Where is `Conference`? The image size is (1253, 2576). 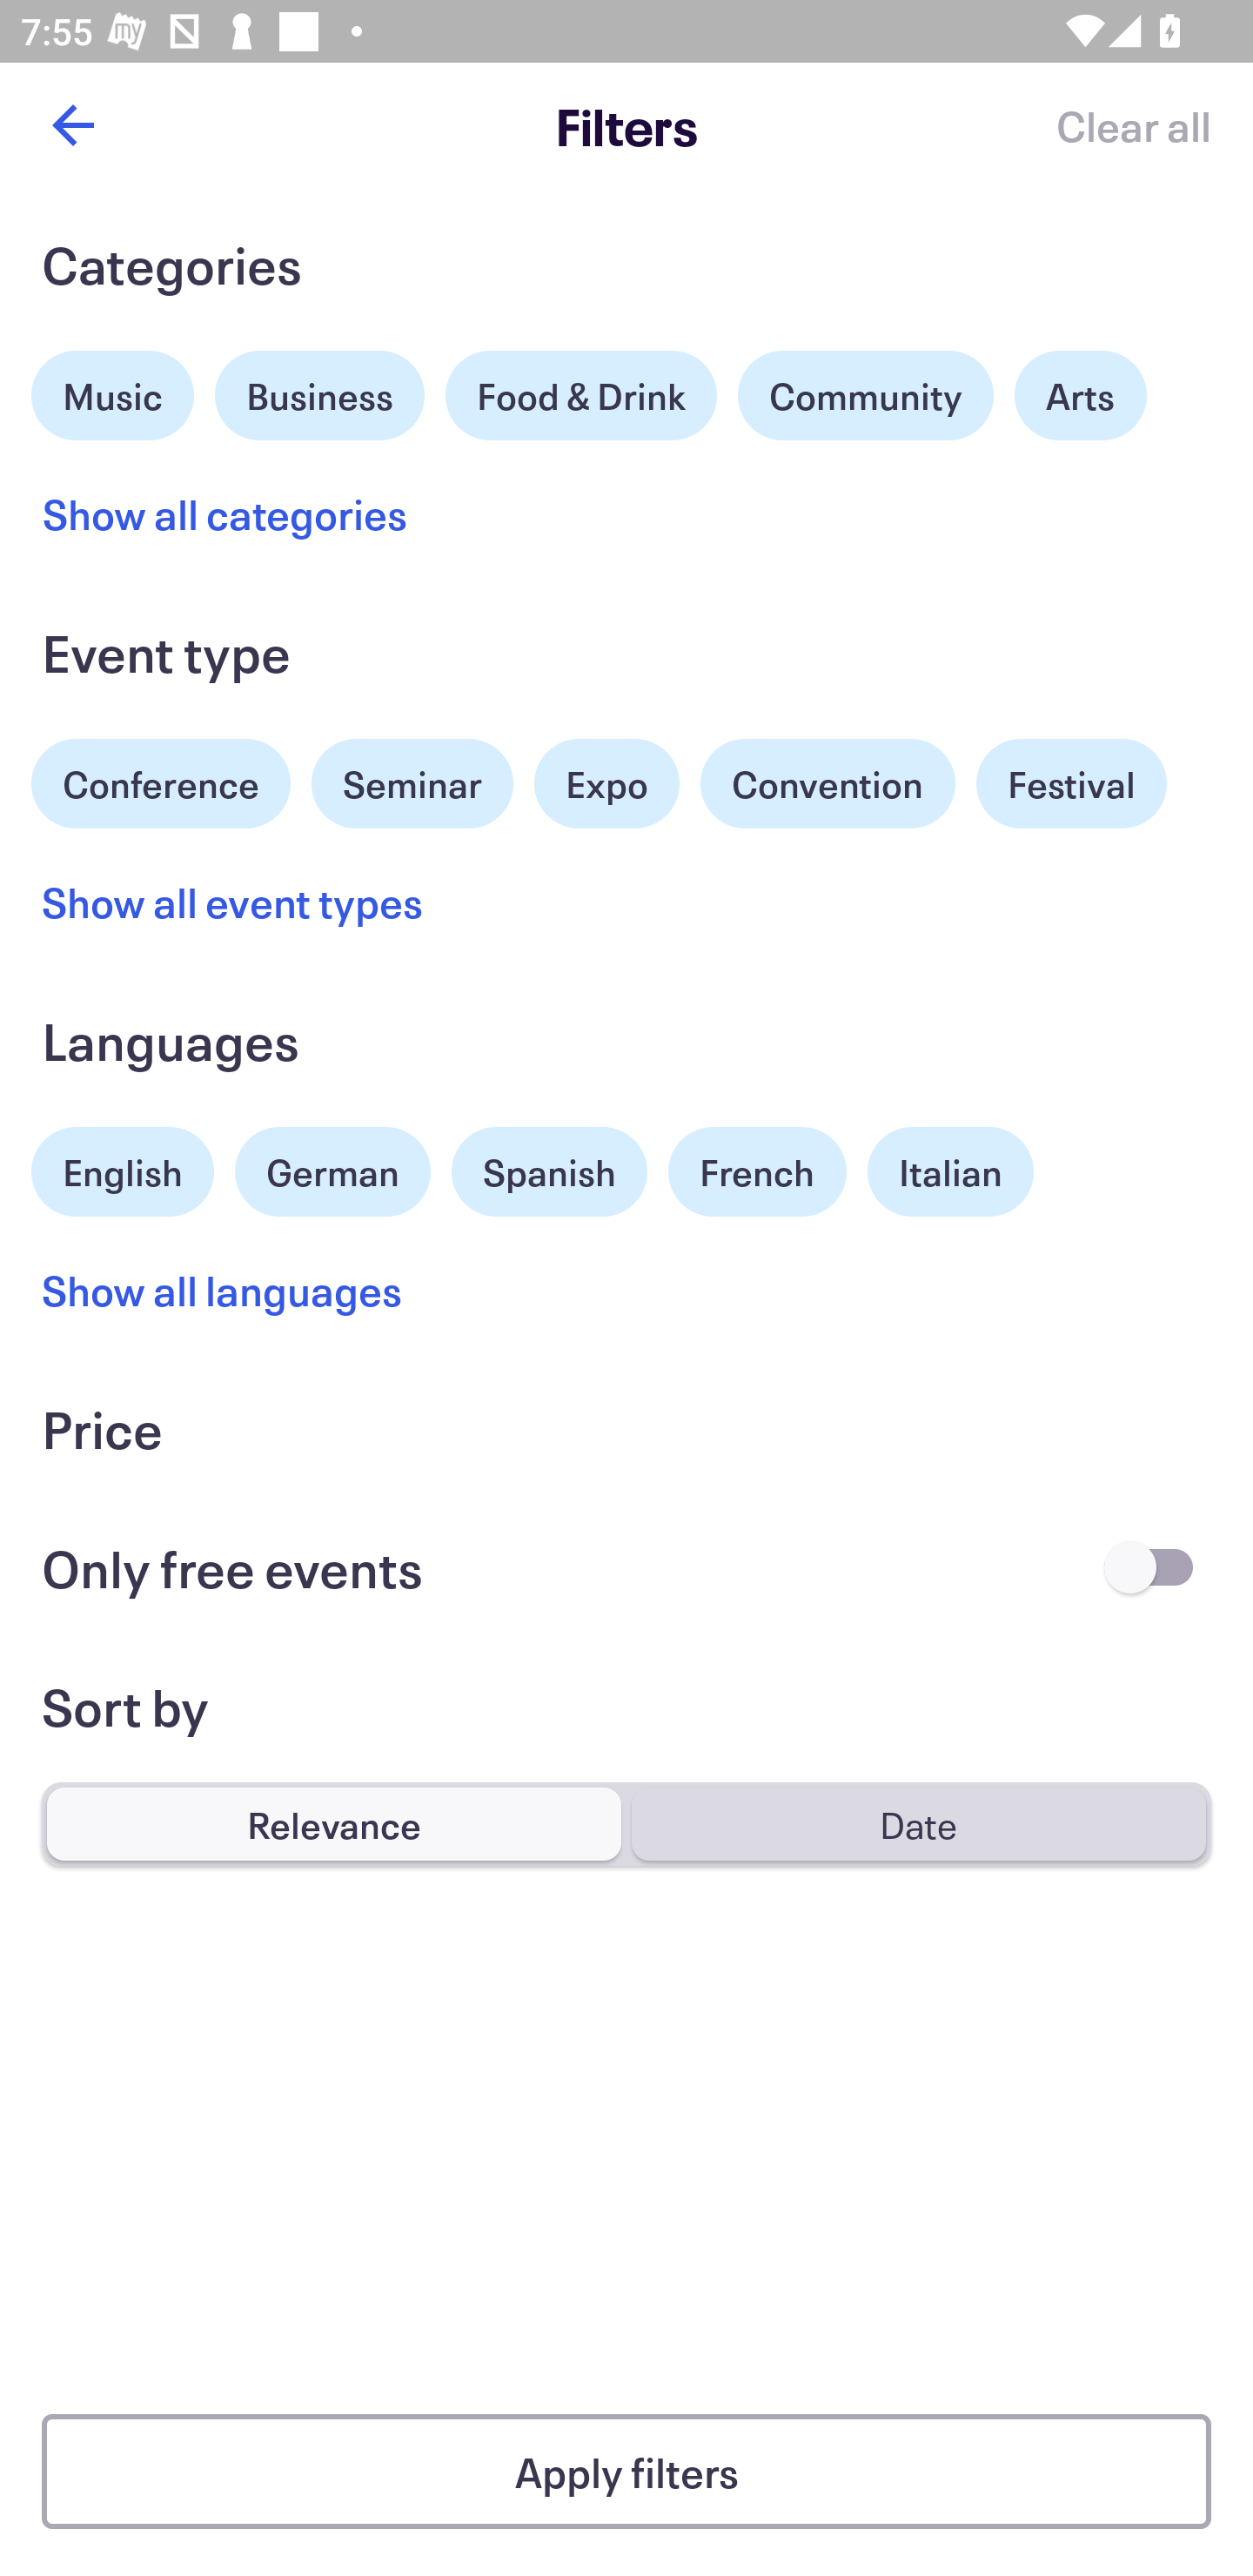 Conference is located at coordinates (161, 780).